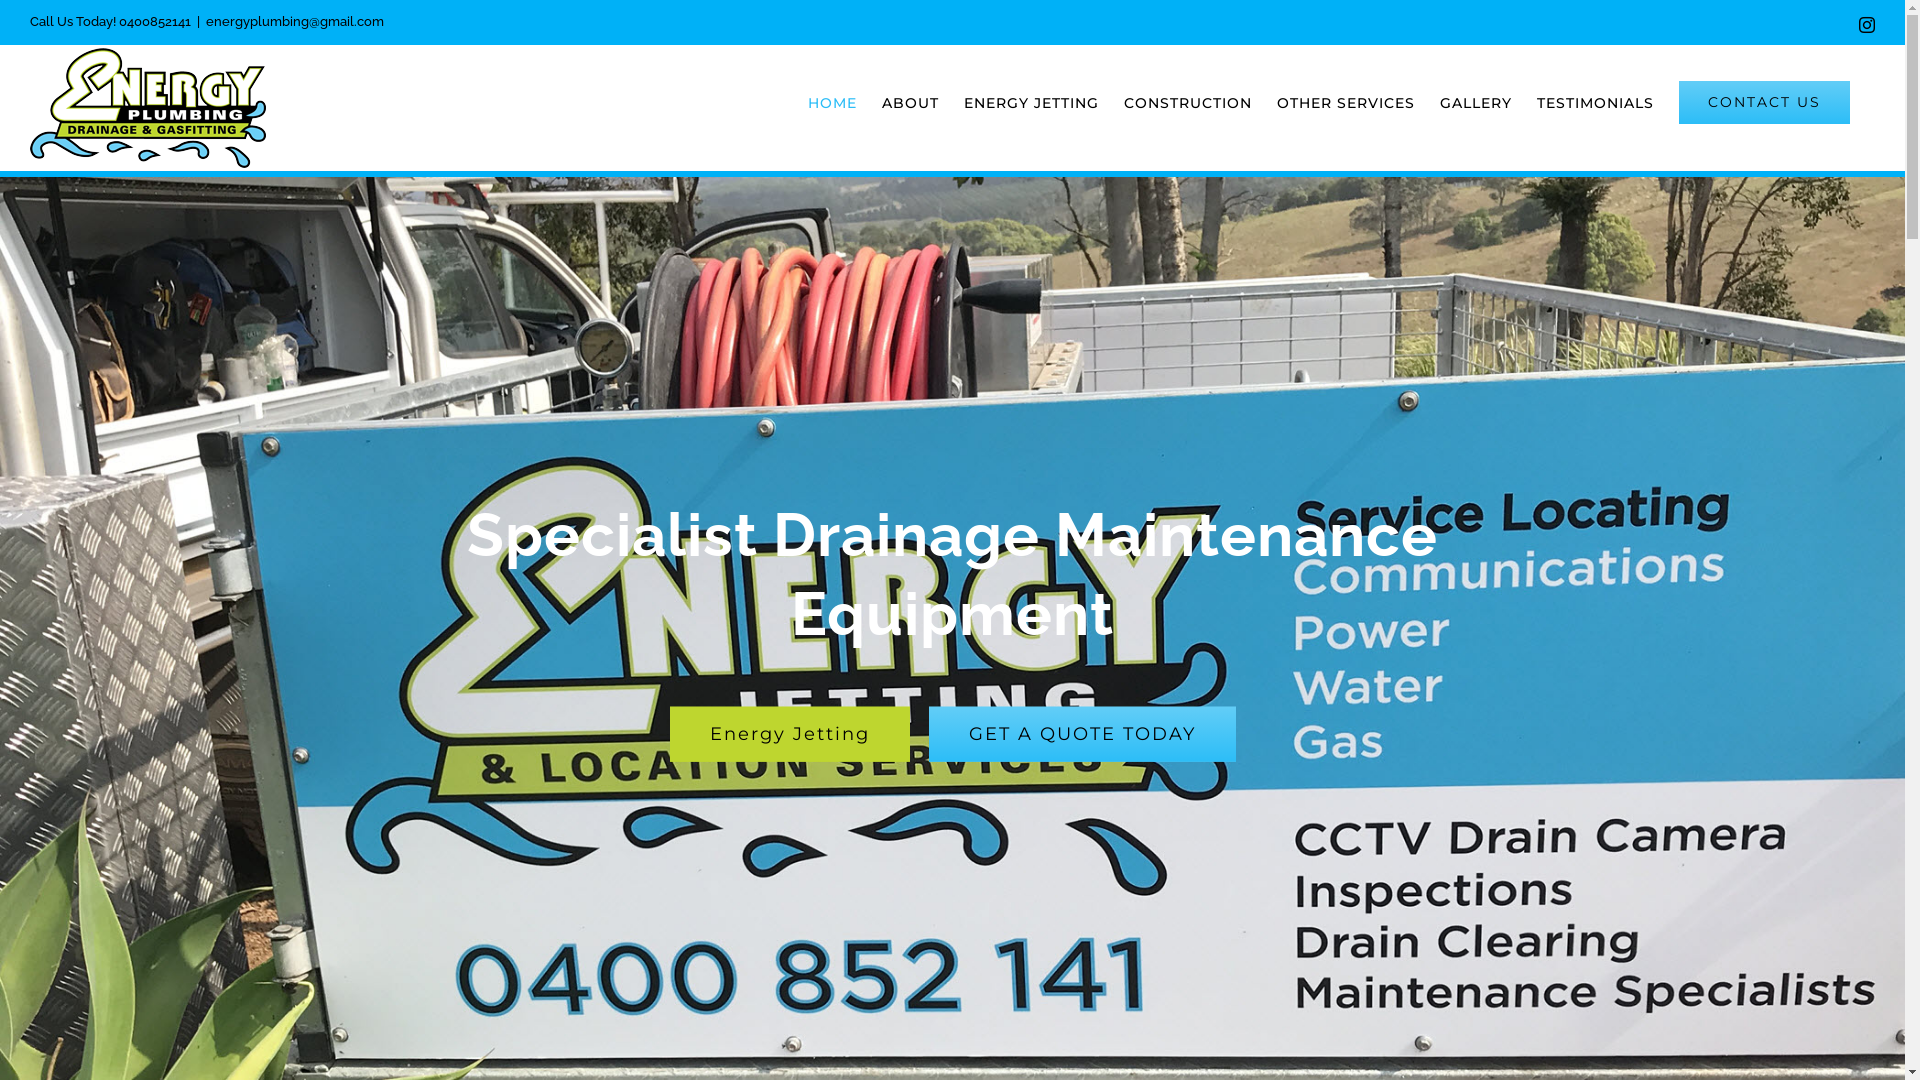  What do you see at coordinates (1346, 102) in the screenshot?
I see `OTHER SERVICES` at bounding box center [1346, 102].